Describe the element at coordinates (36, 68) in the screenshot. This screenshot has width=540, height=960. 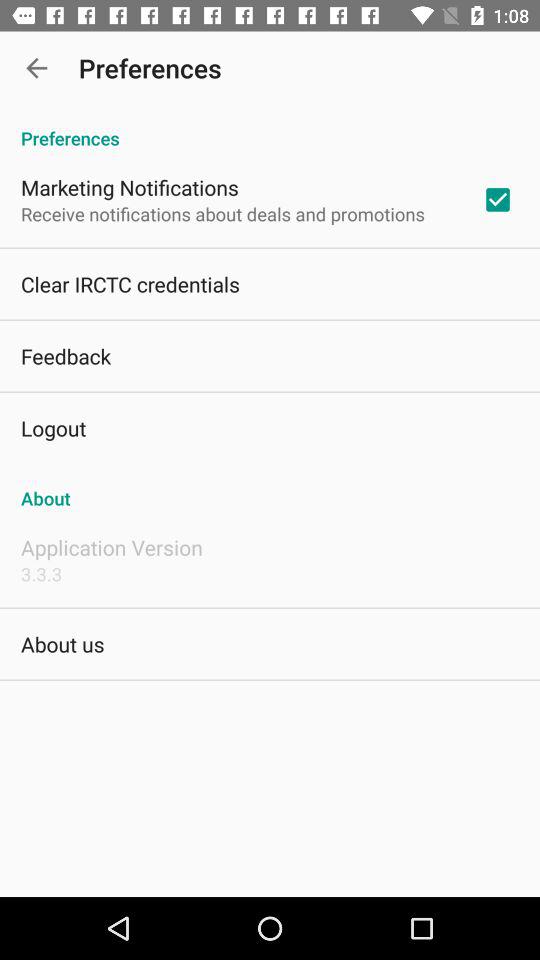
I see `click app next to the preferences app` at that location.